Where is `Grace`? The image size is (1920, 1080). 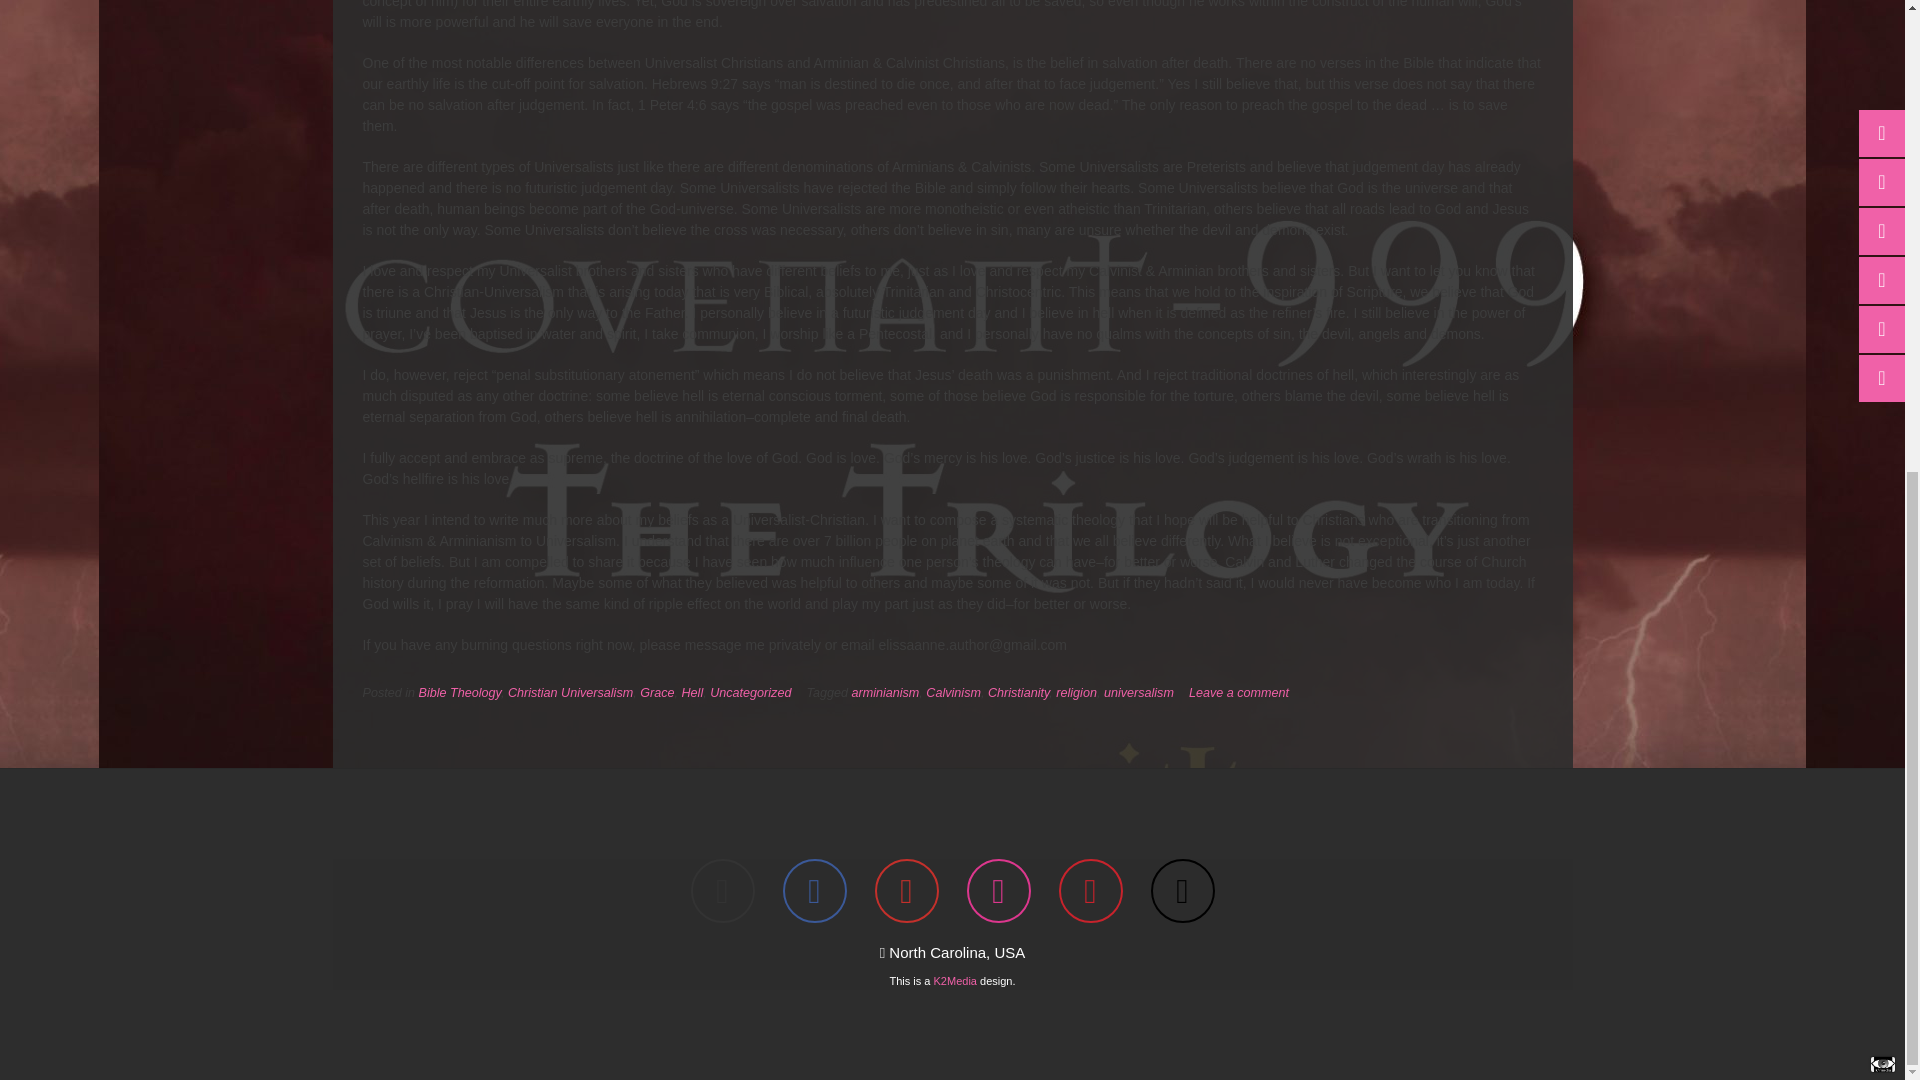 Grace is located at coordinates (656, 692).